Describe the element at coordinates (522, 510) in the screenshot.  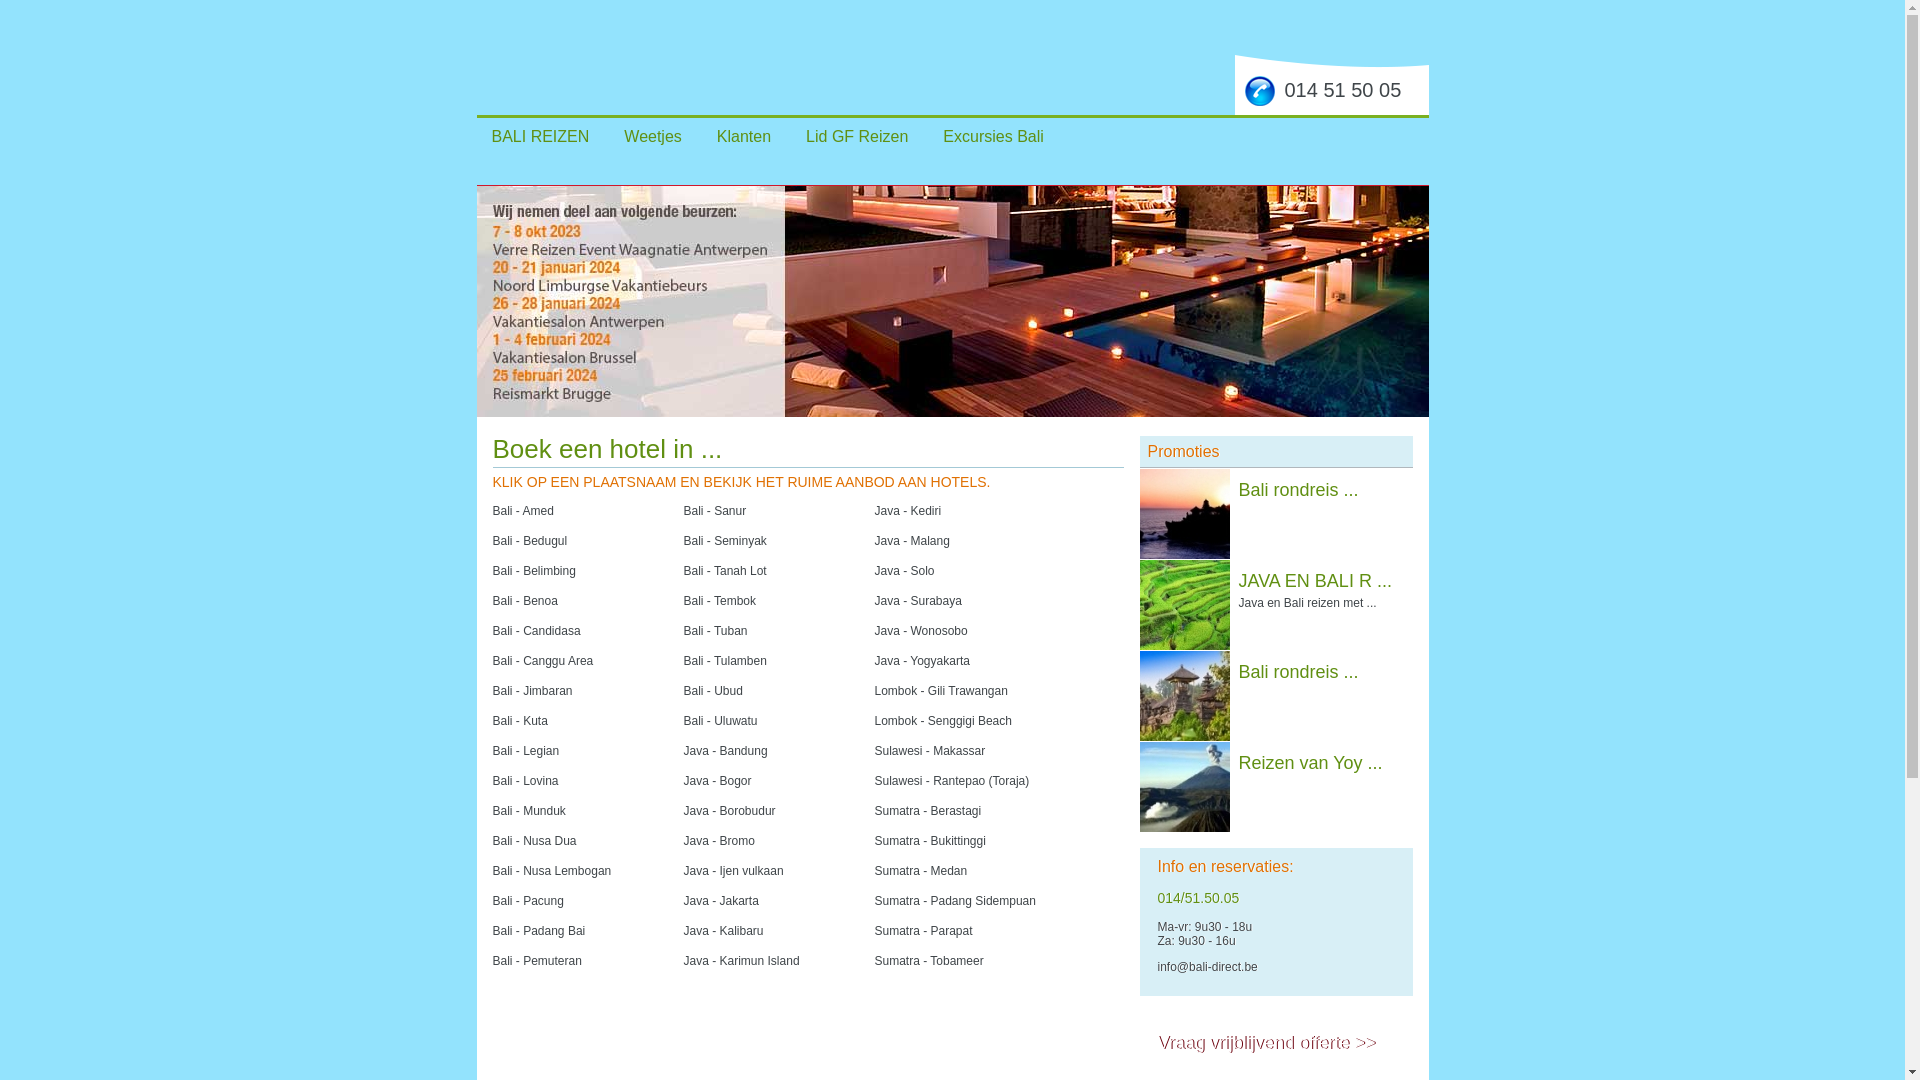
I see `Bali - Amed` at that location.